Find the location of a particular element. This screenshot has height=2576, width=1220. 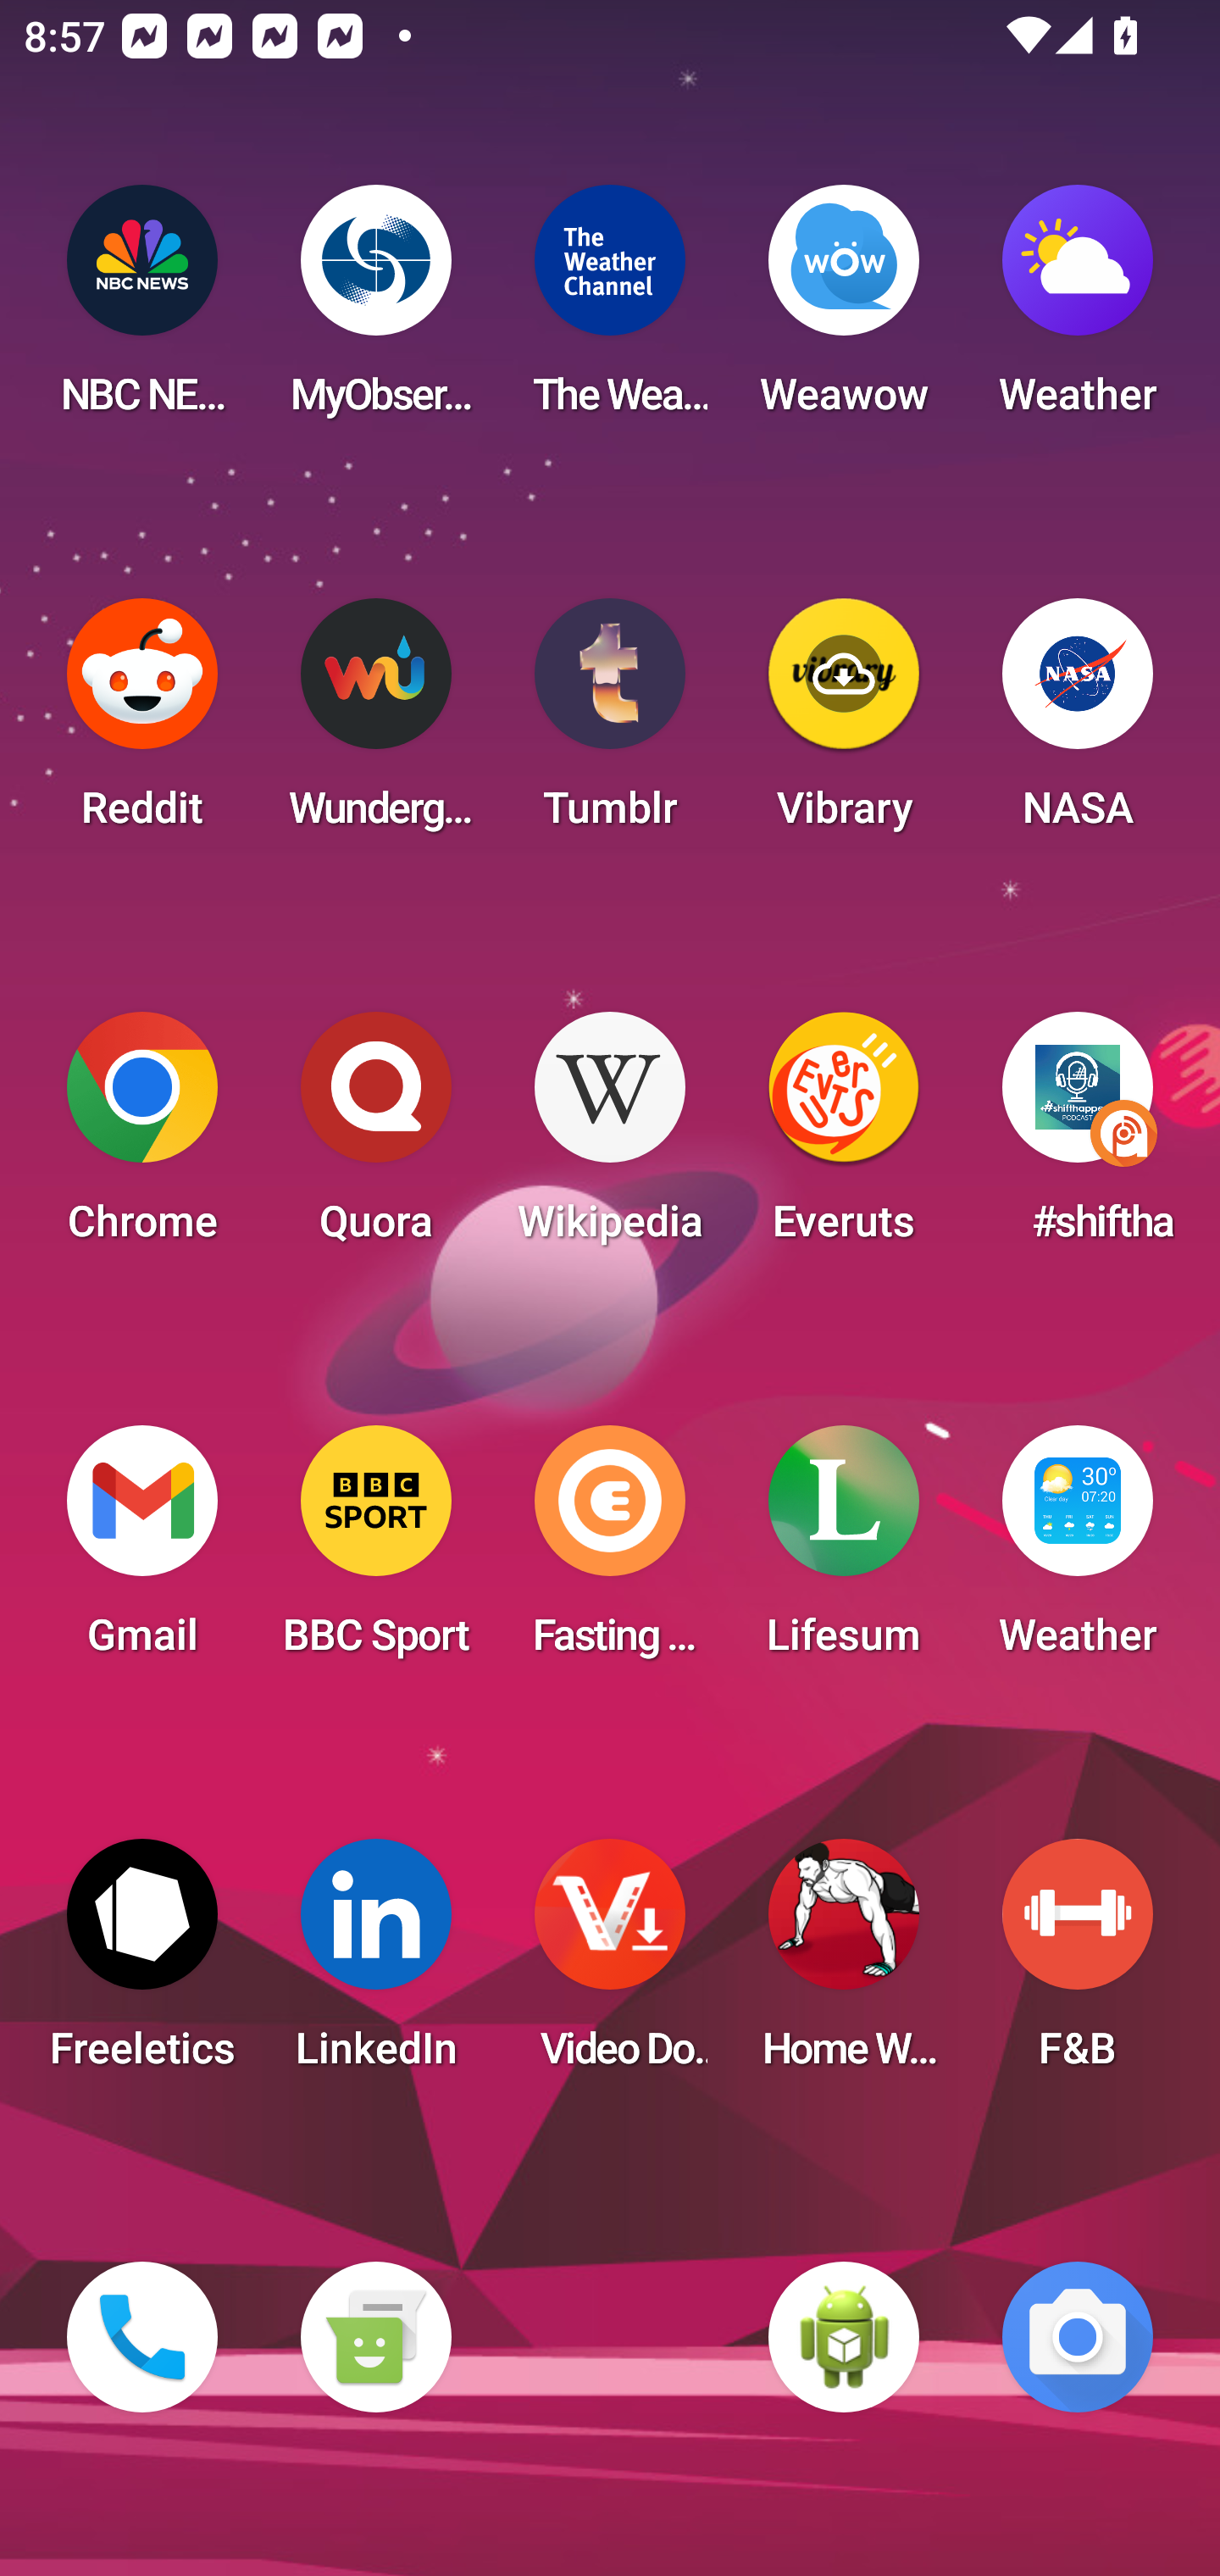

Tumblr is located at coordinates (610, 724).